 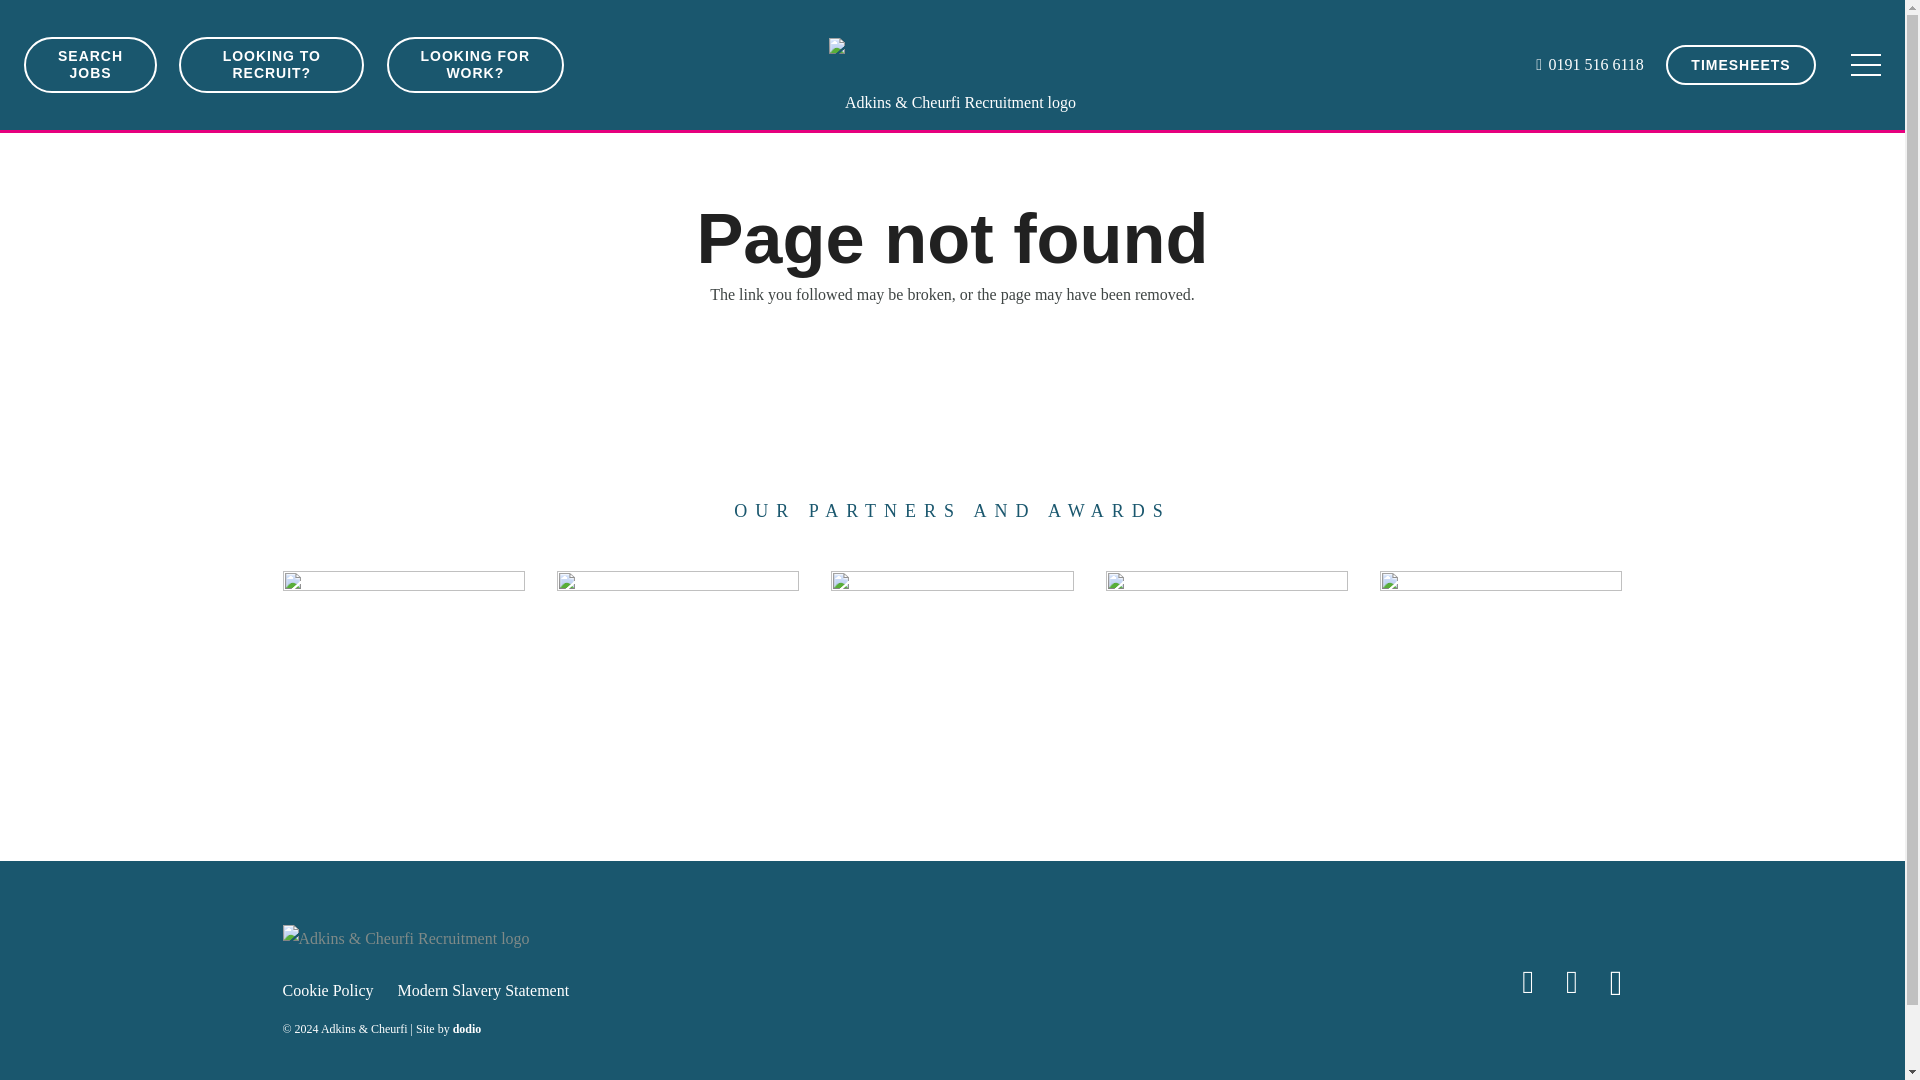 What do you see at coordinates (467, 1028) in the screenshot?
I see `dodio` at bounding box center [467, 1028].